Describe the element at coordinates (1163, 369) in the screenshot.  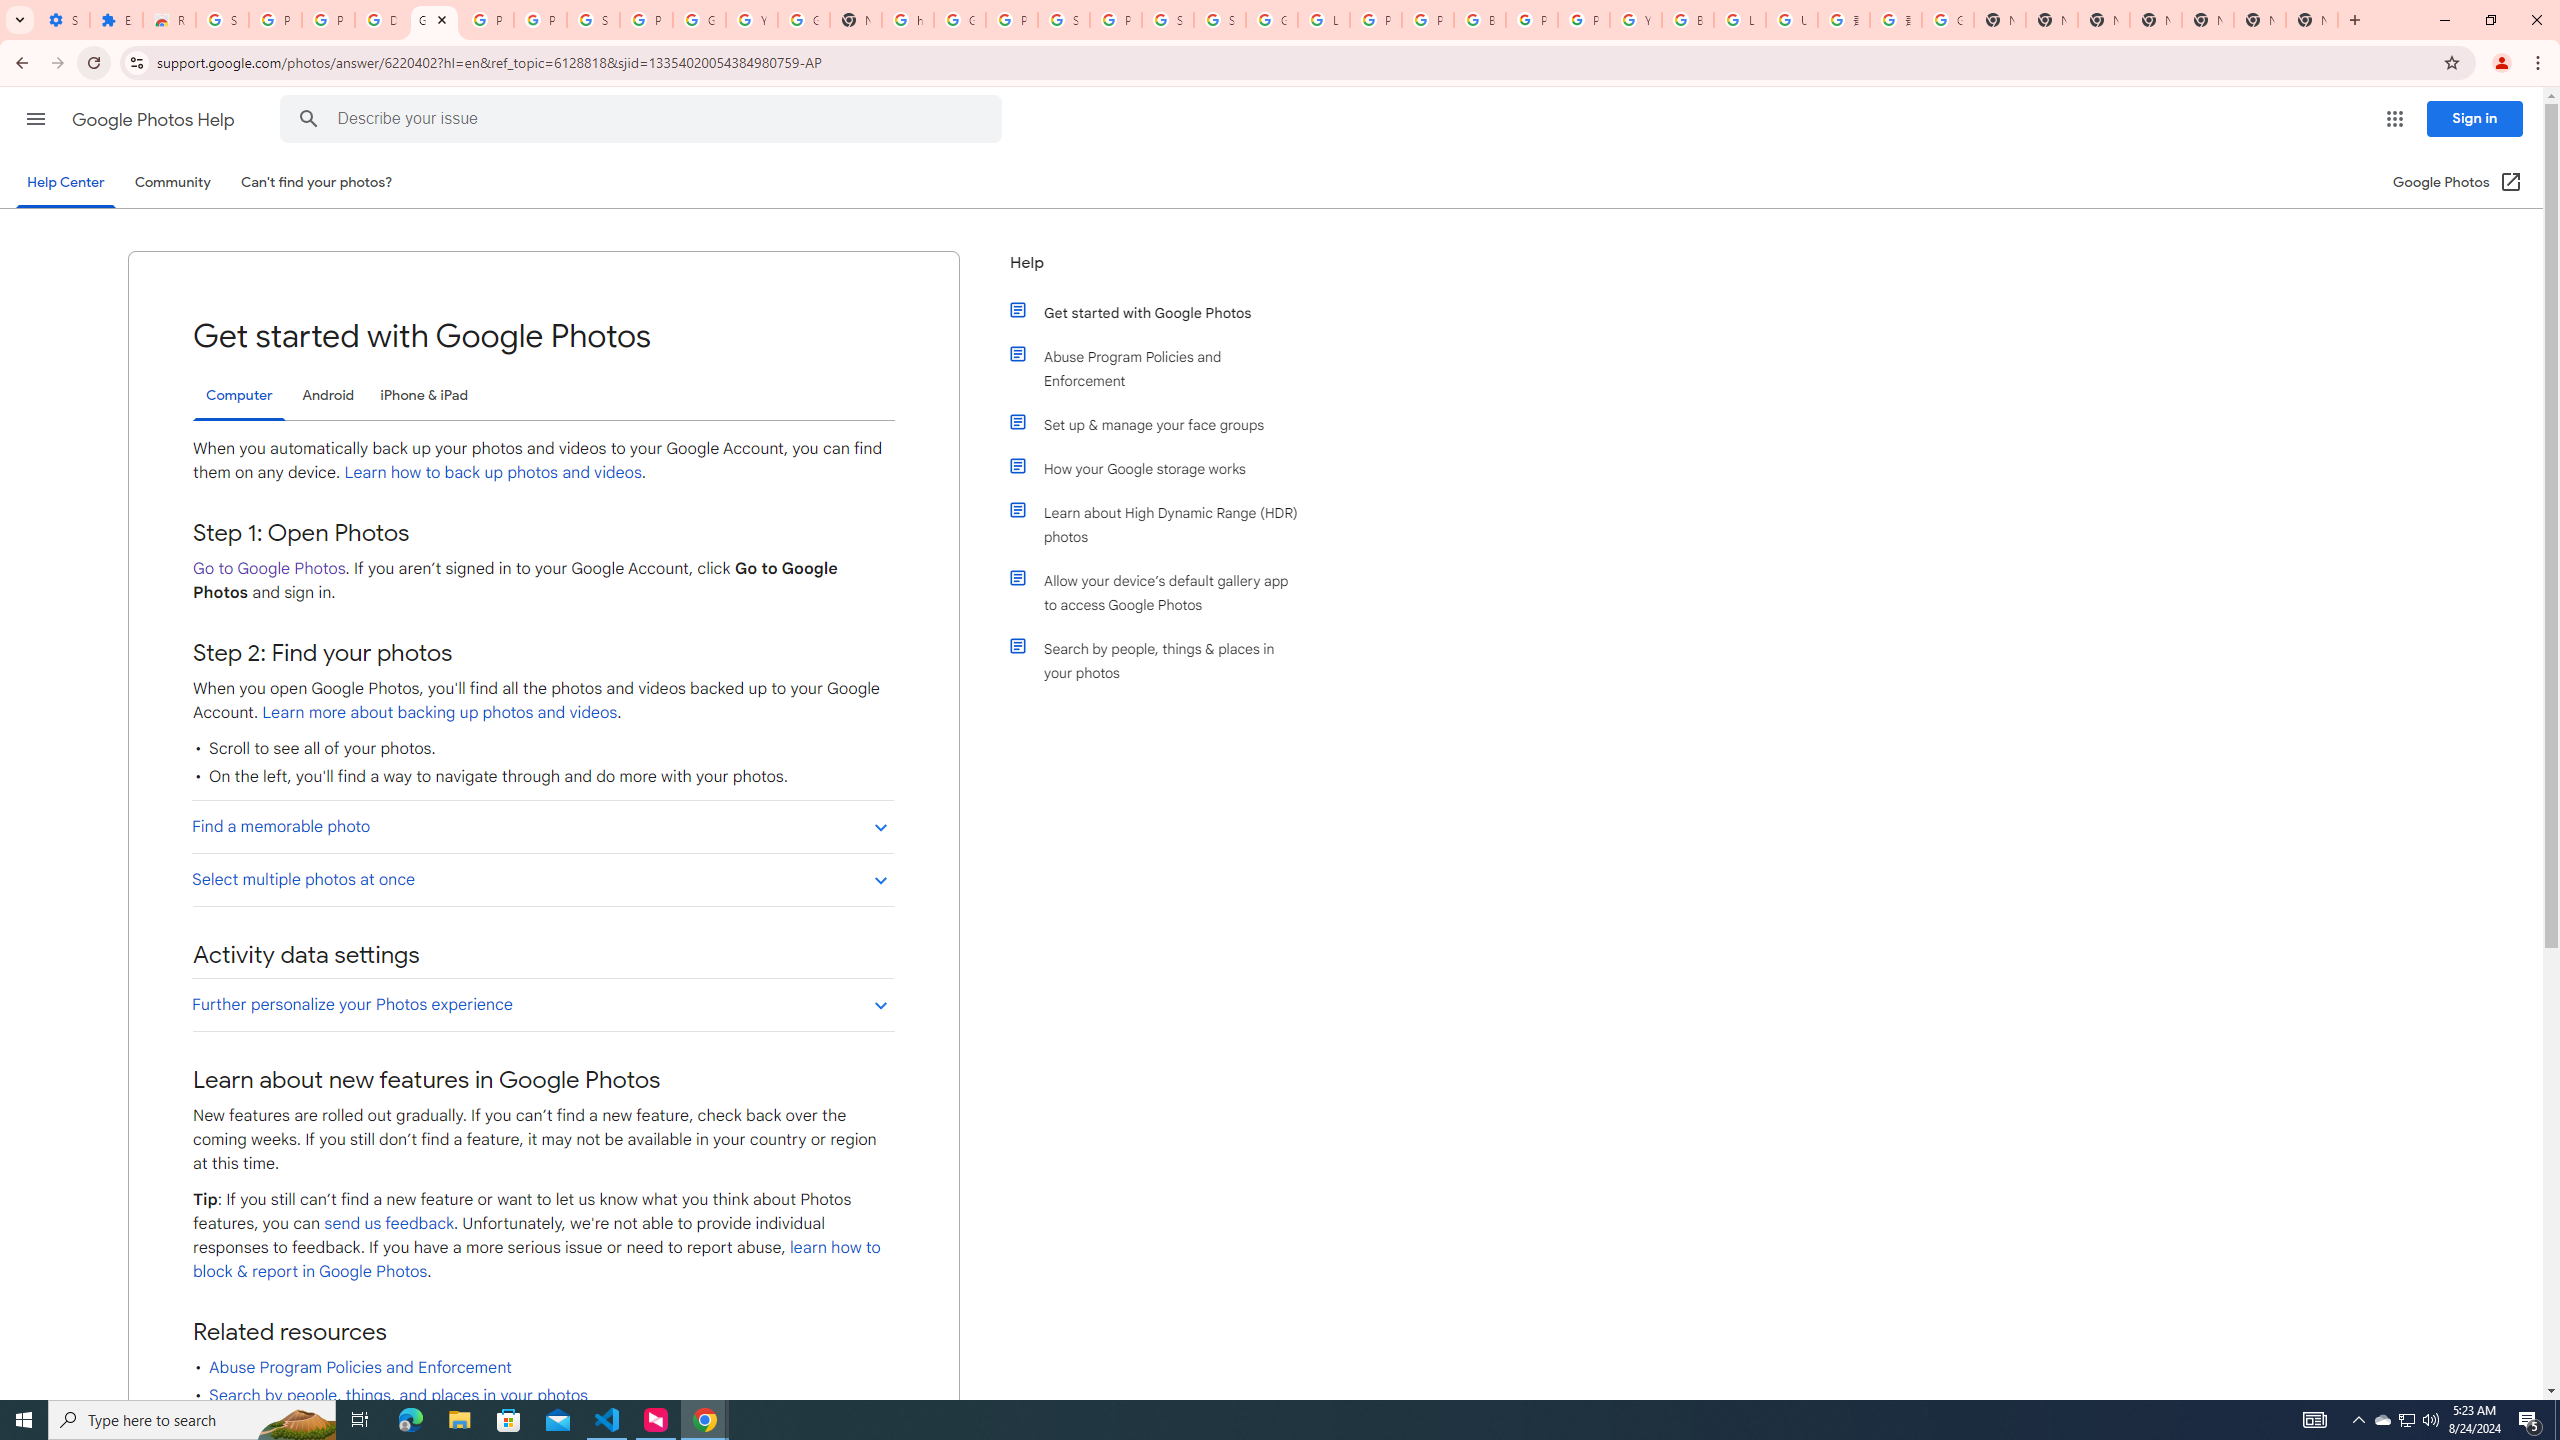
I see `Abuse Program Policies and Enforcement` at that location.